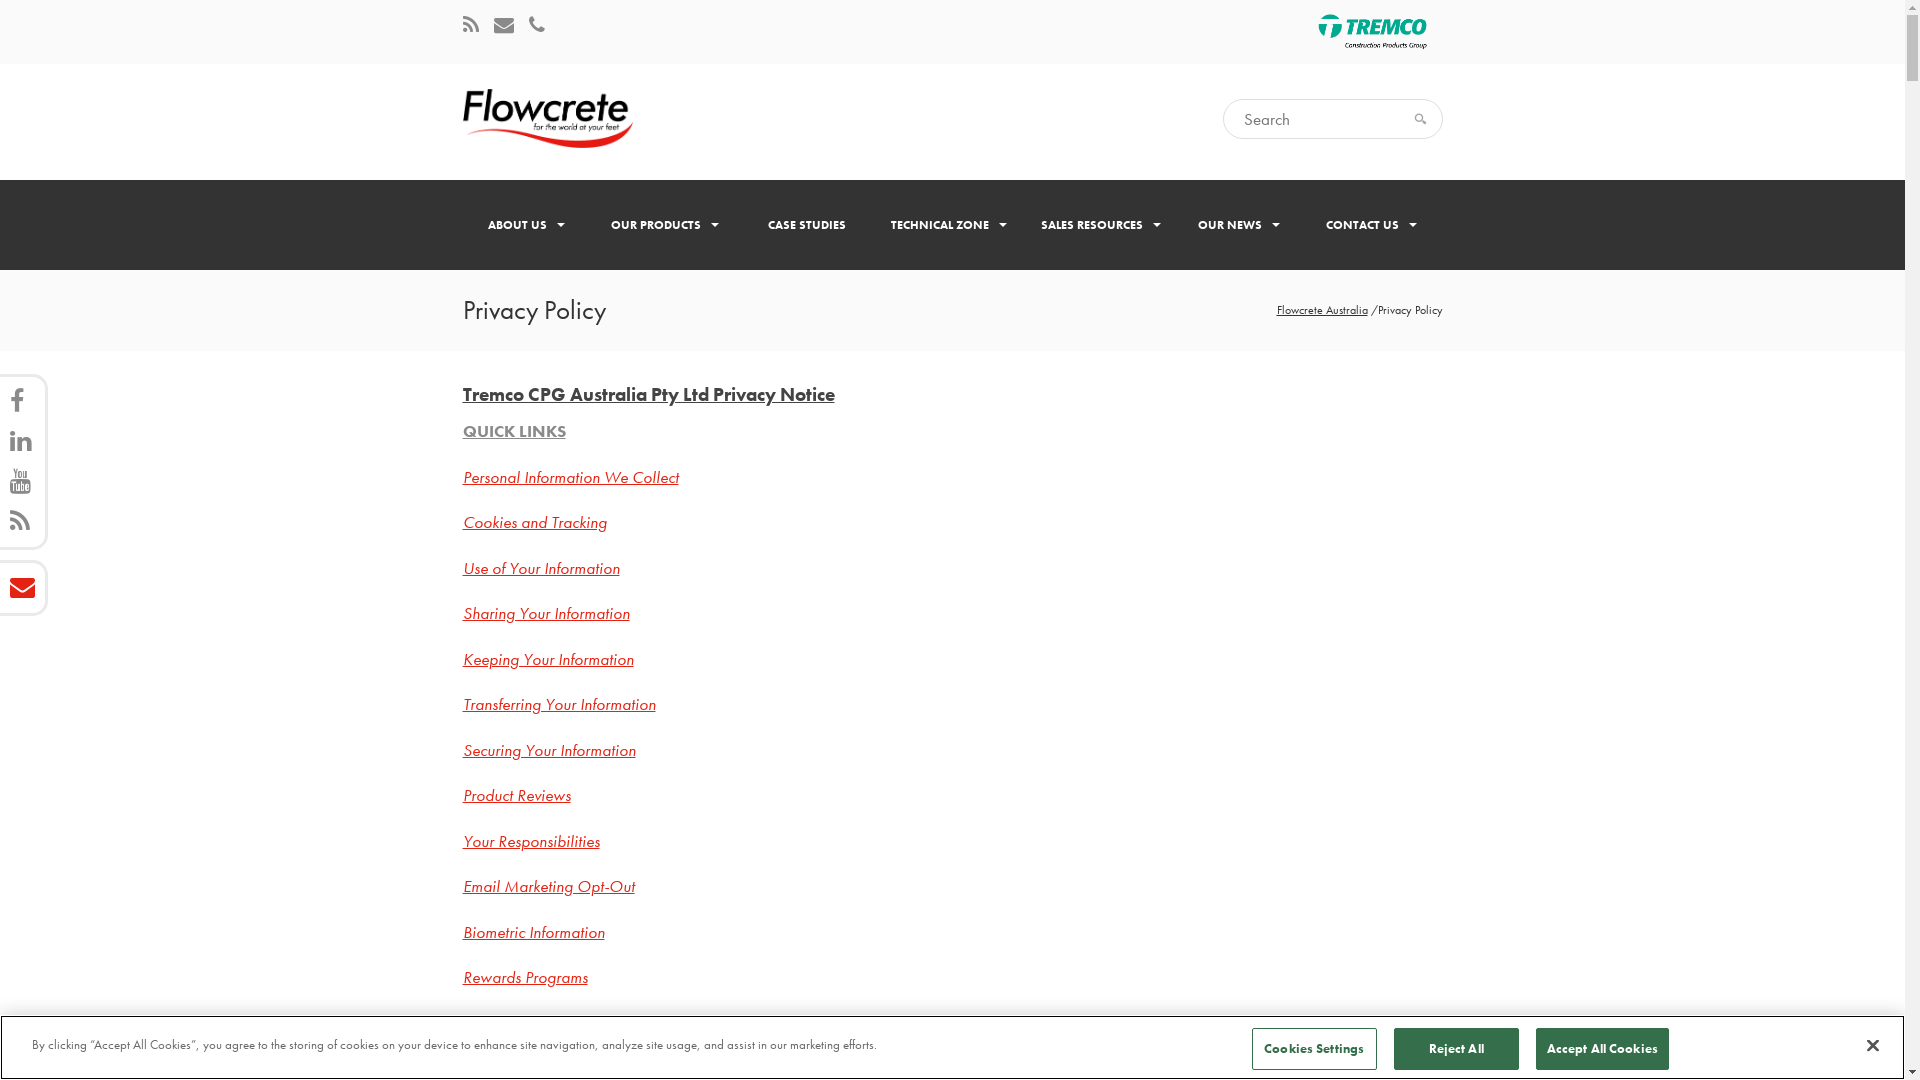 Image resolution: width=1920 pixels, height=1080 pixels. I want to click on Read The Flooring Blog, so click(470, 26).